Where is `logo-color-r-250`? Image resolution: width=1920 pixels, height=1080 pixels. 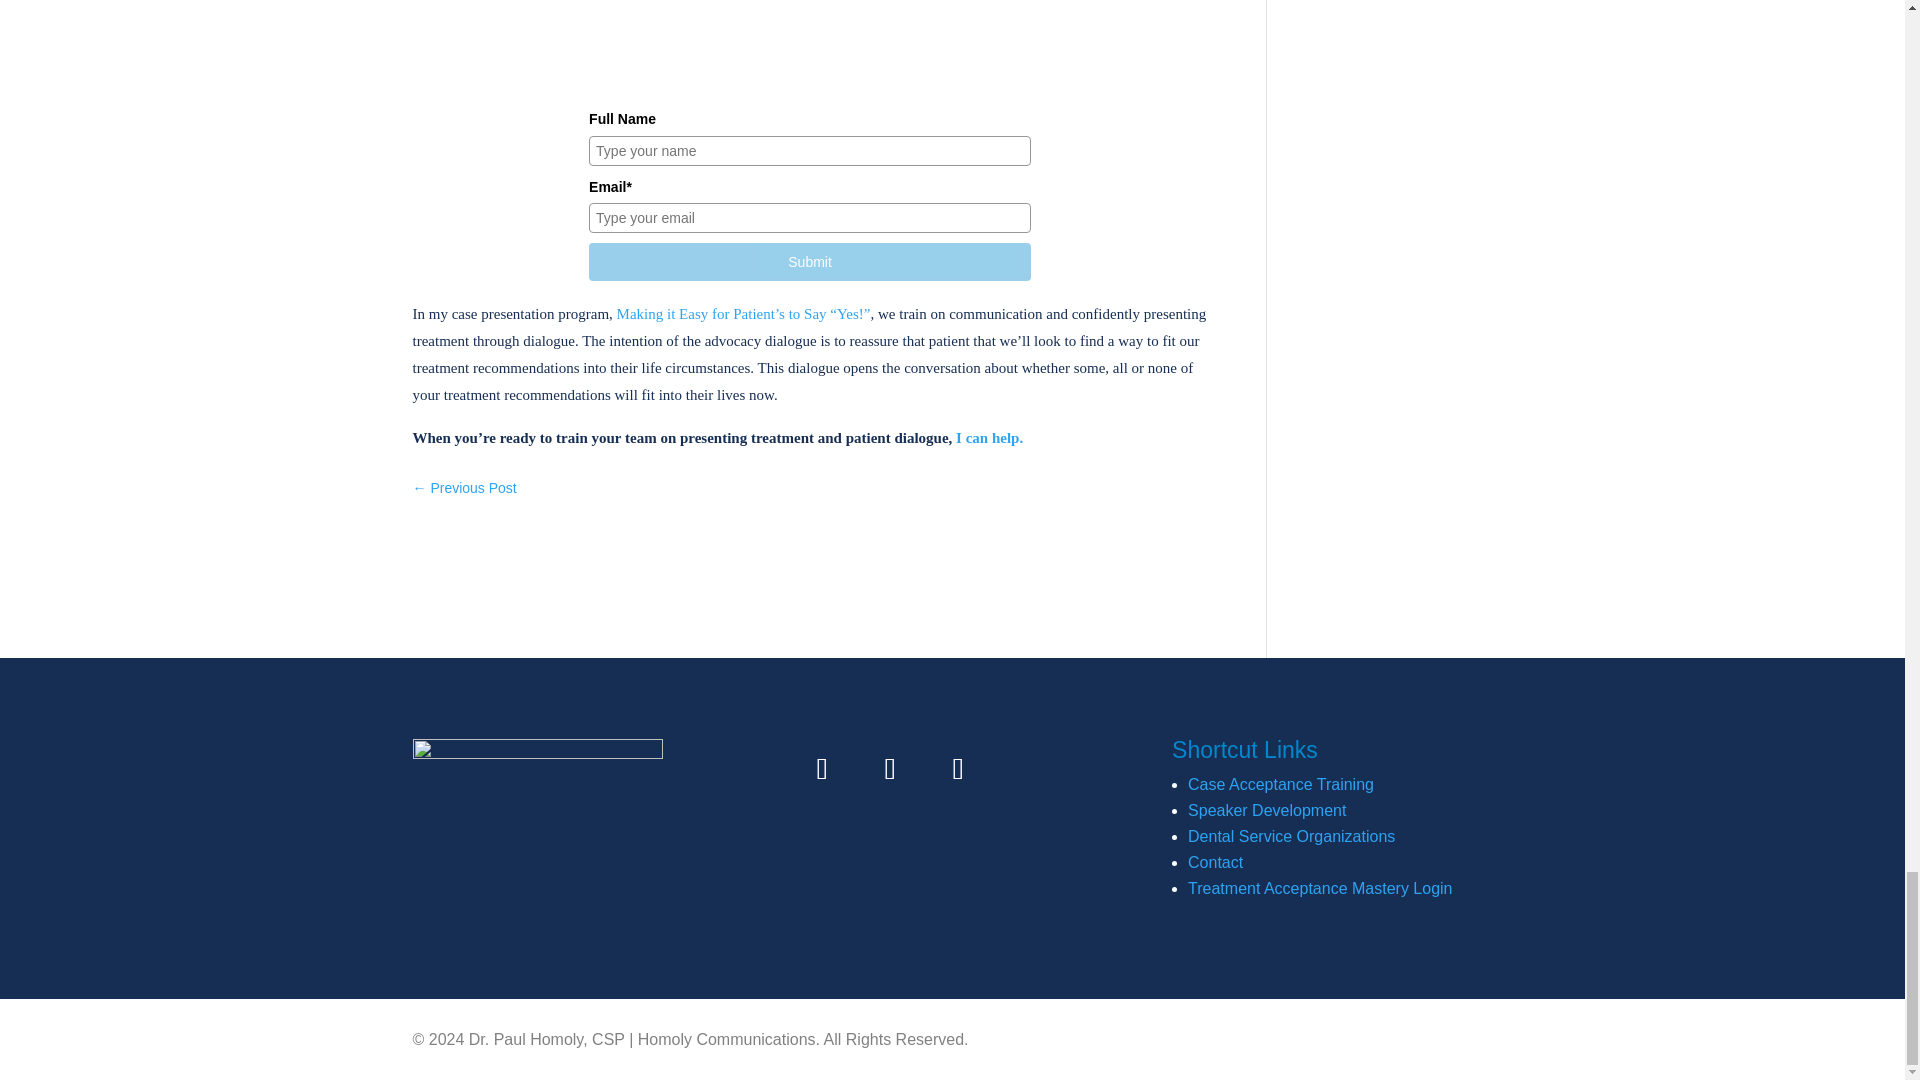
logo-color-r-250 is located at coordinates (537, 772).